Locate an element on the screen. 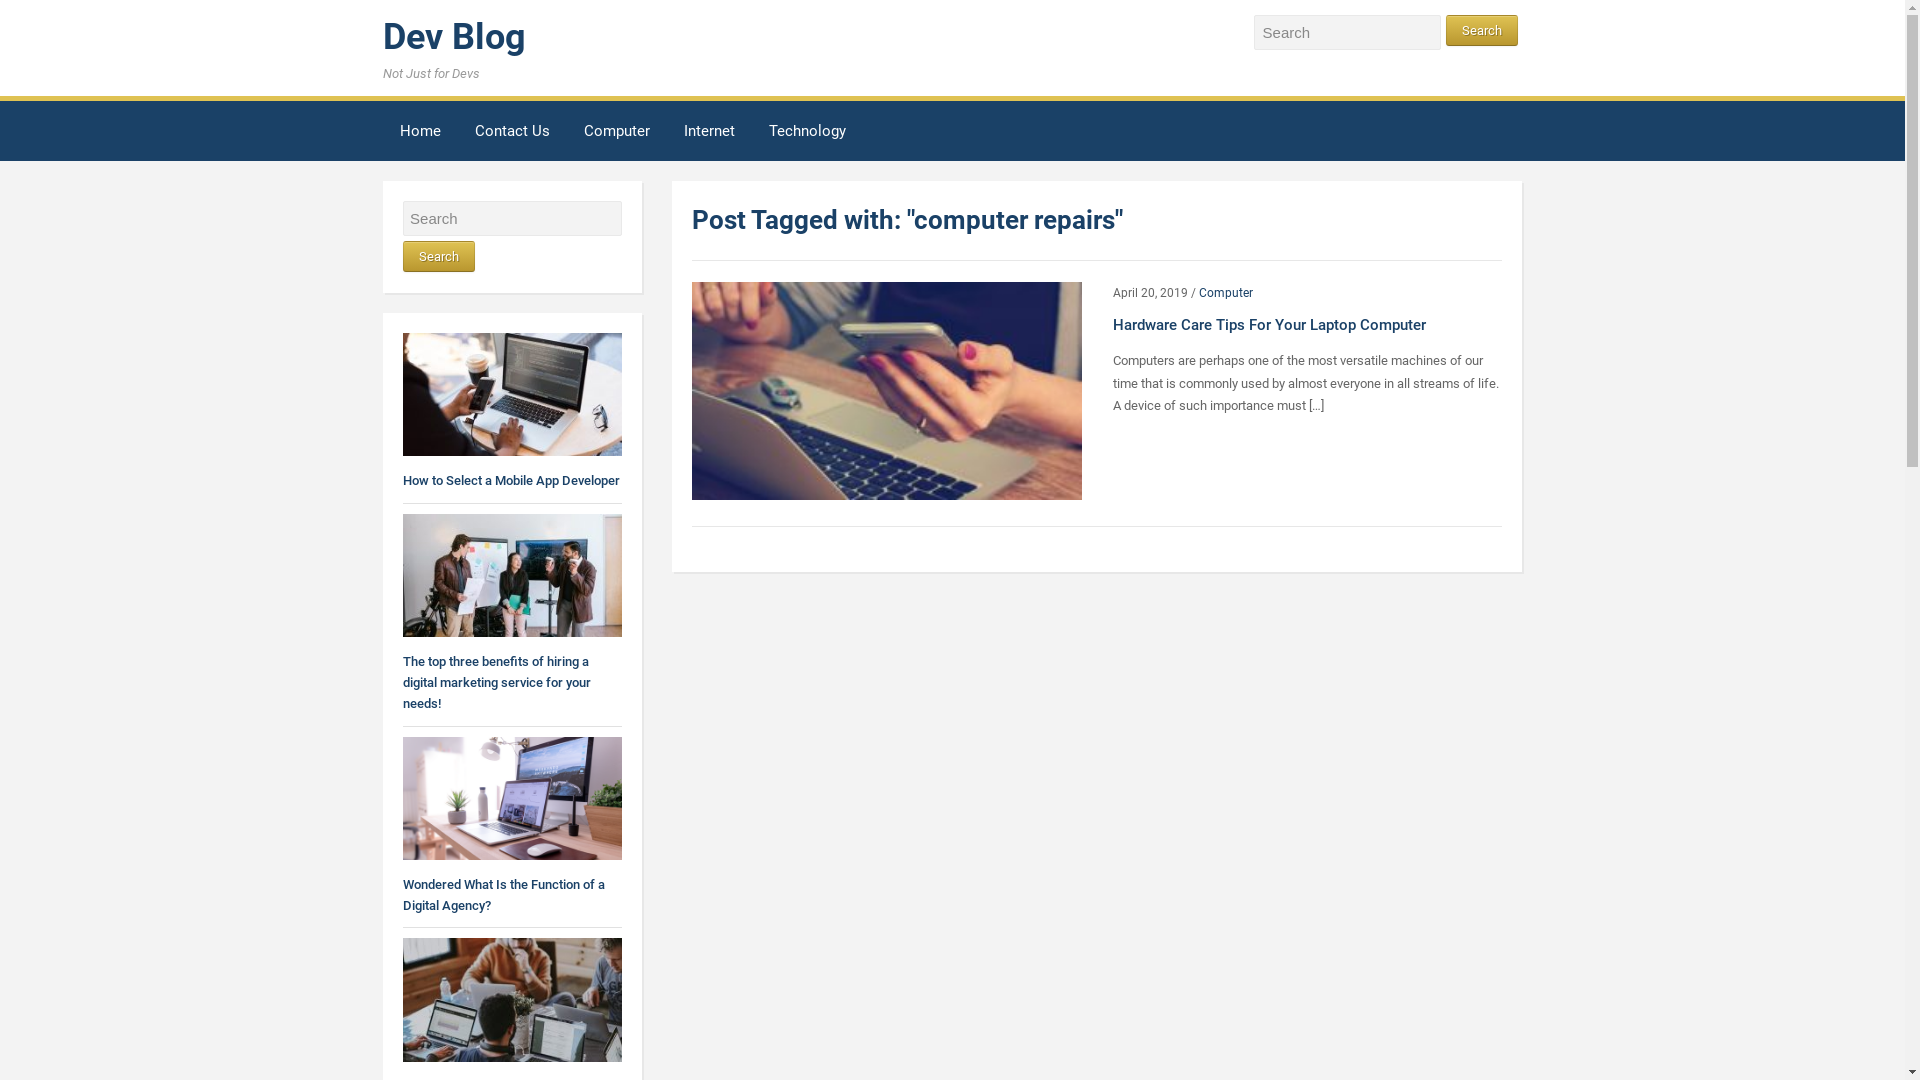  Home is located at coordinates (420, 134).